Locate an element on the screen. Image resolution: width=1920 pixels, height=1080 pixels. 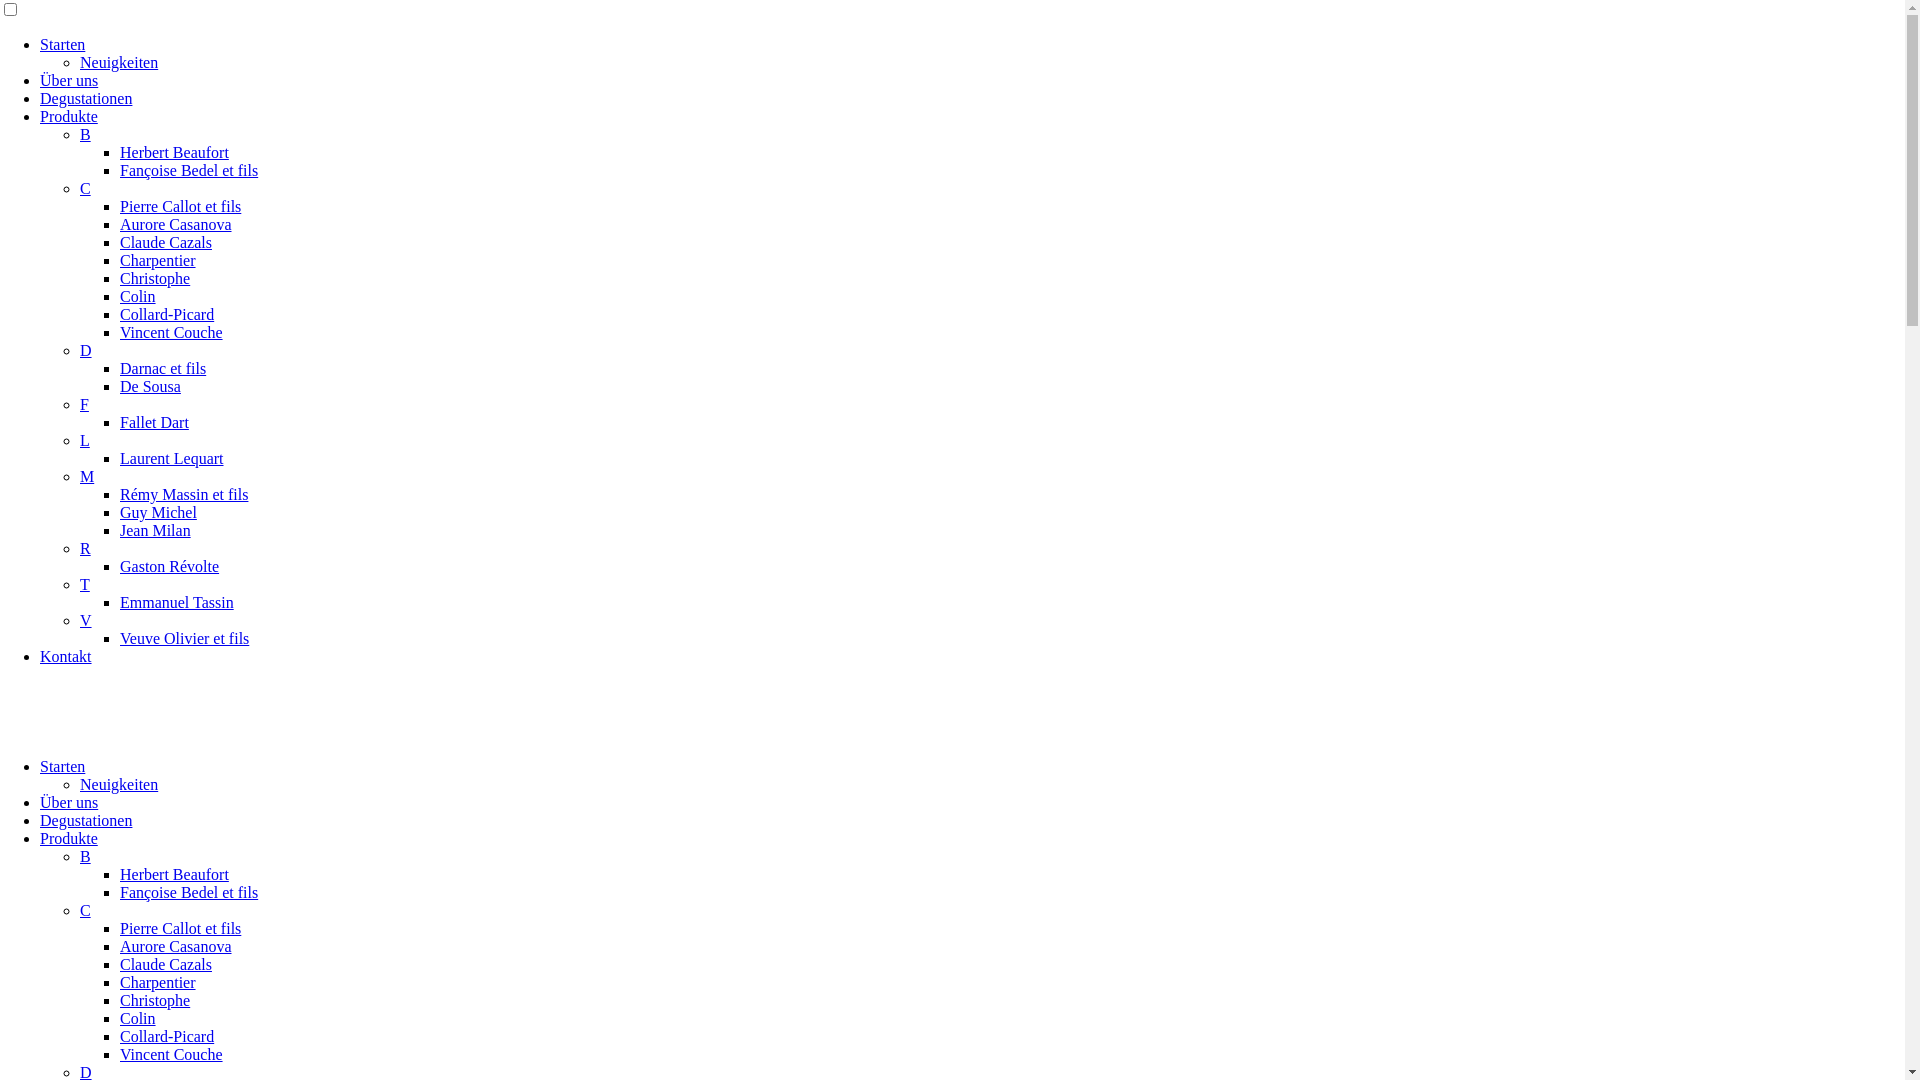
Neuigkeiten is located at coordinates (119, 62).